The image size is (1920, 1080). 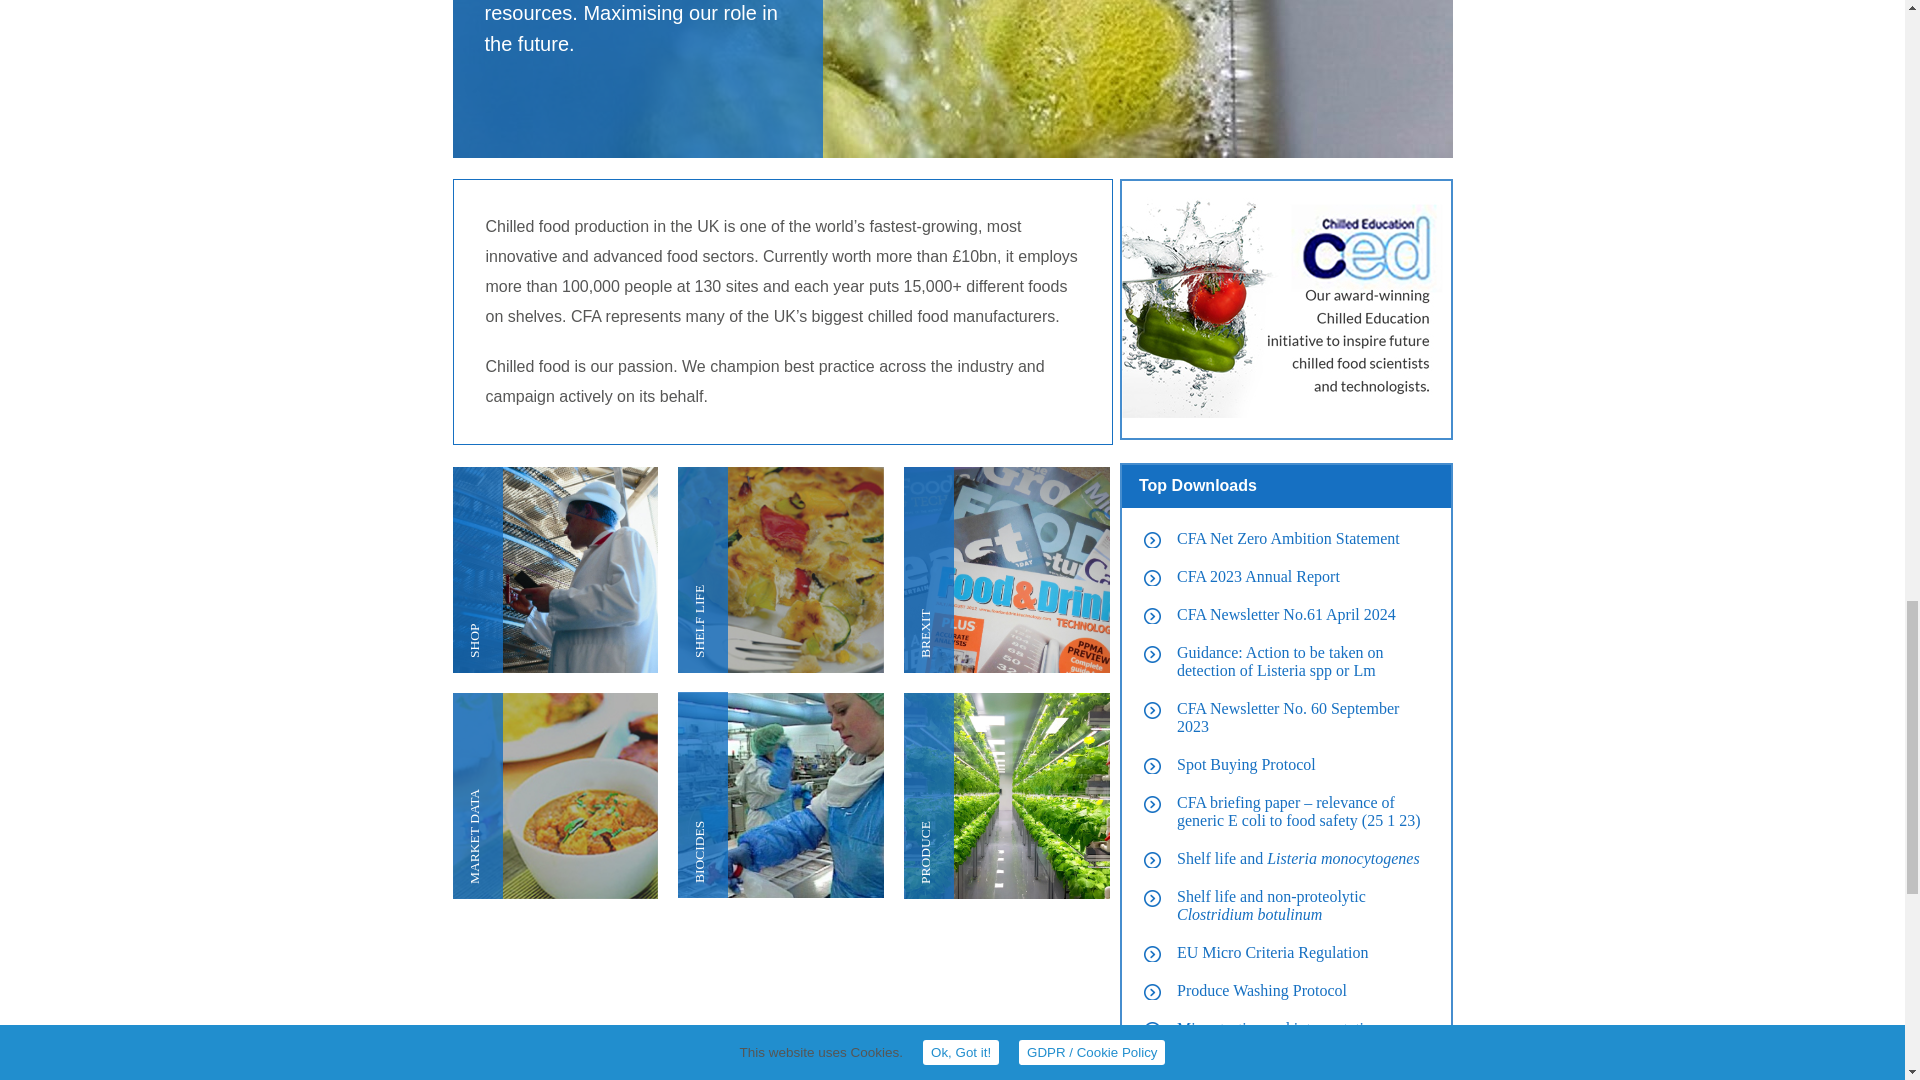 What do you see at coordinates (1246, 764) in the screenshot?
I see `Spot Buying Protocol` at bounding box center [1246, 764].